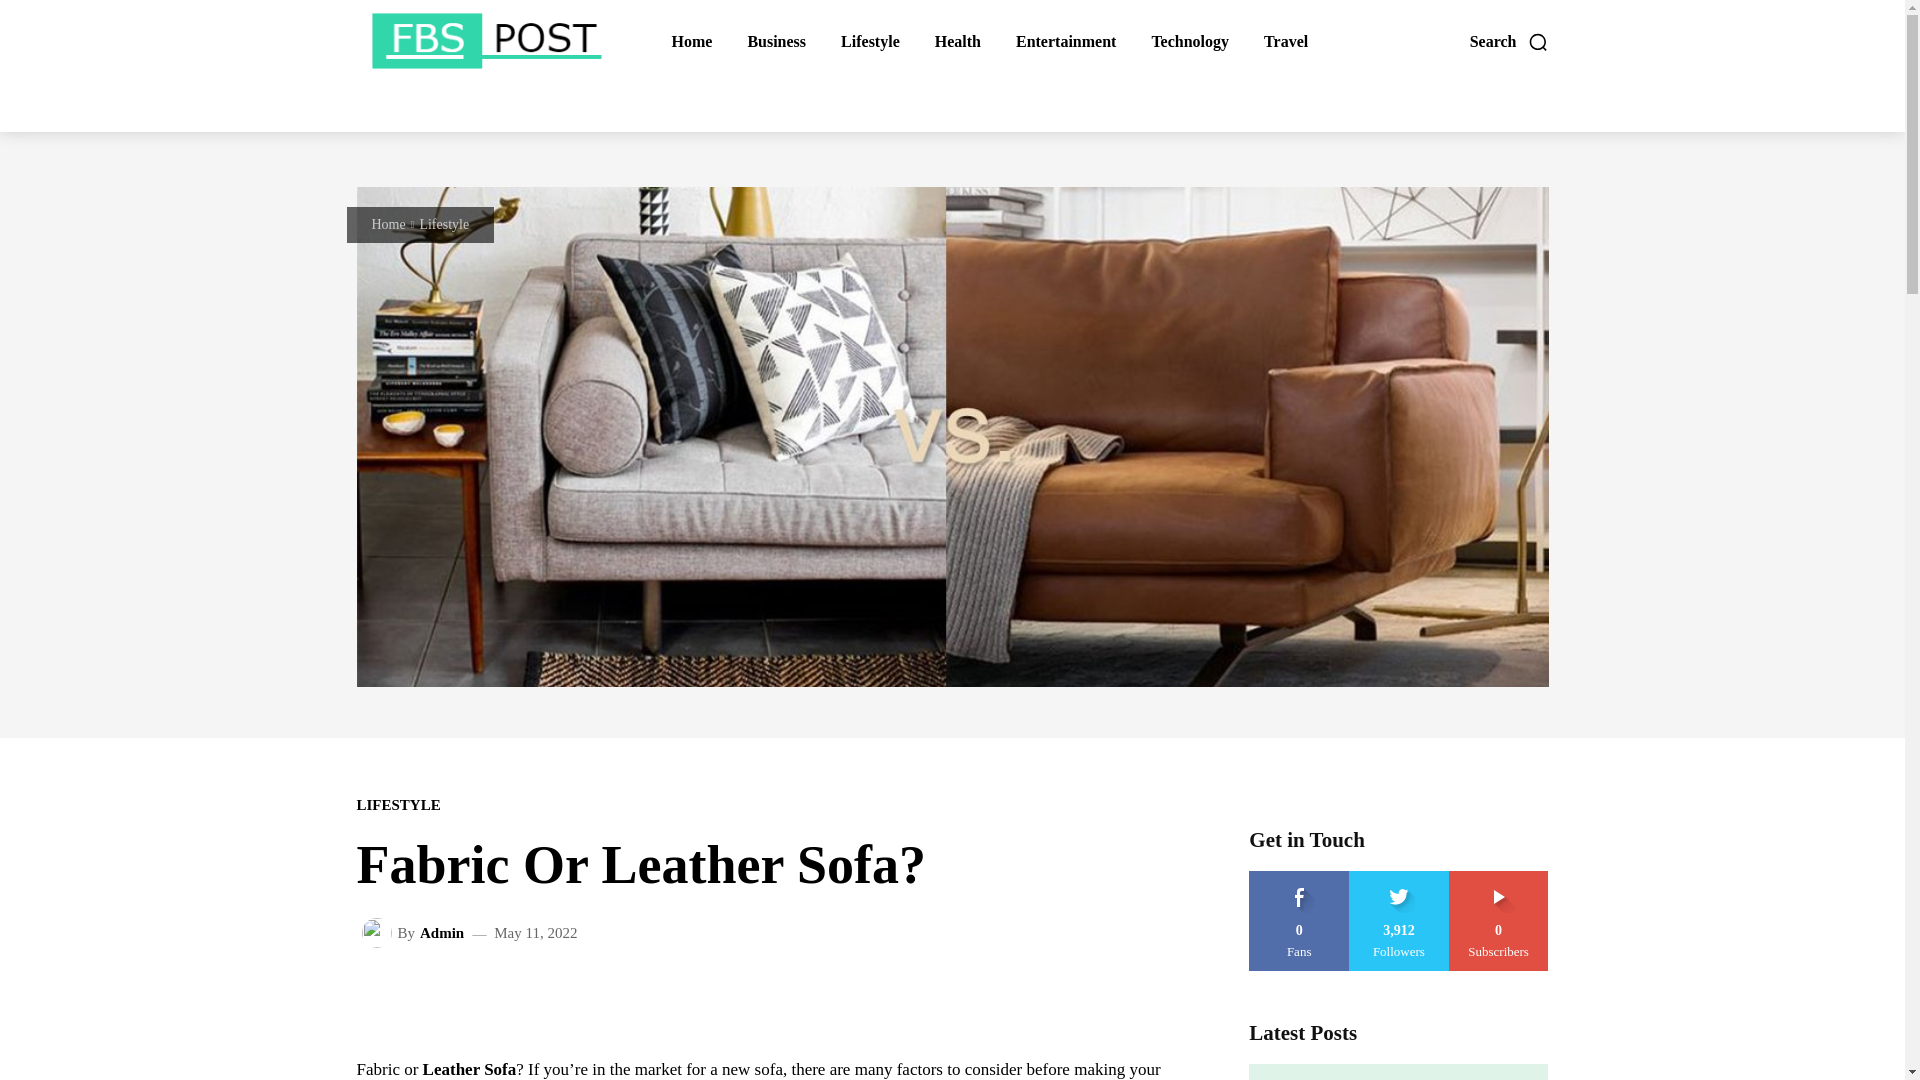 Image resolution: width=1920 pixels, height=1080 pixels. I want to click on Admin, so click(380, 933).